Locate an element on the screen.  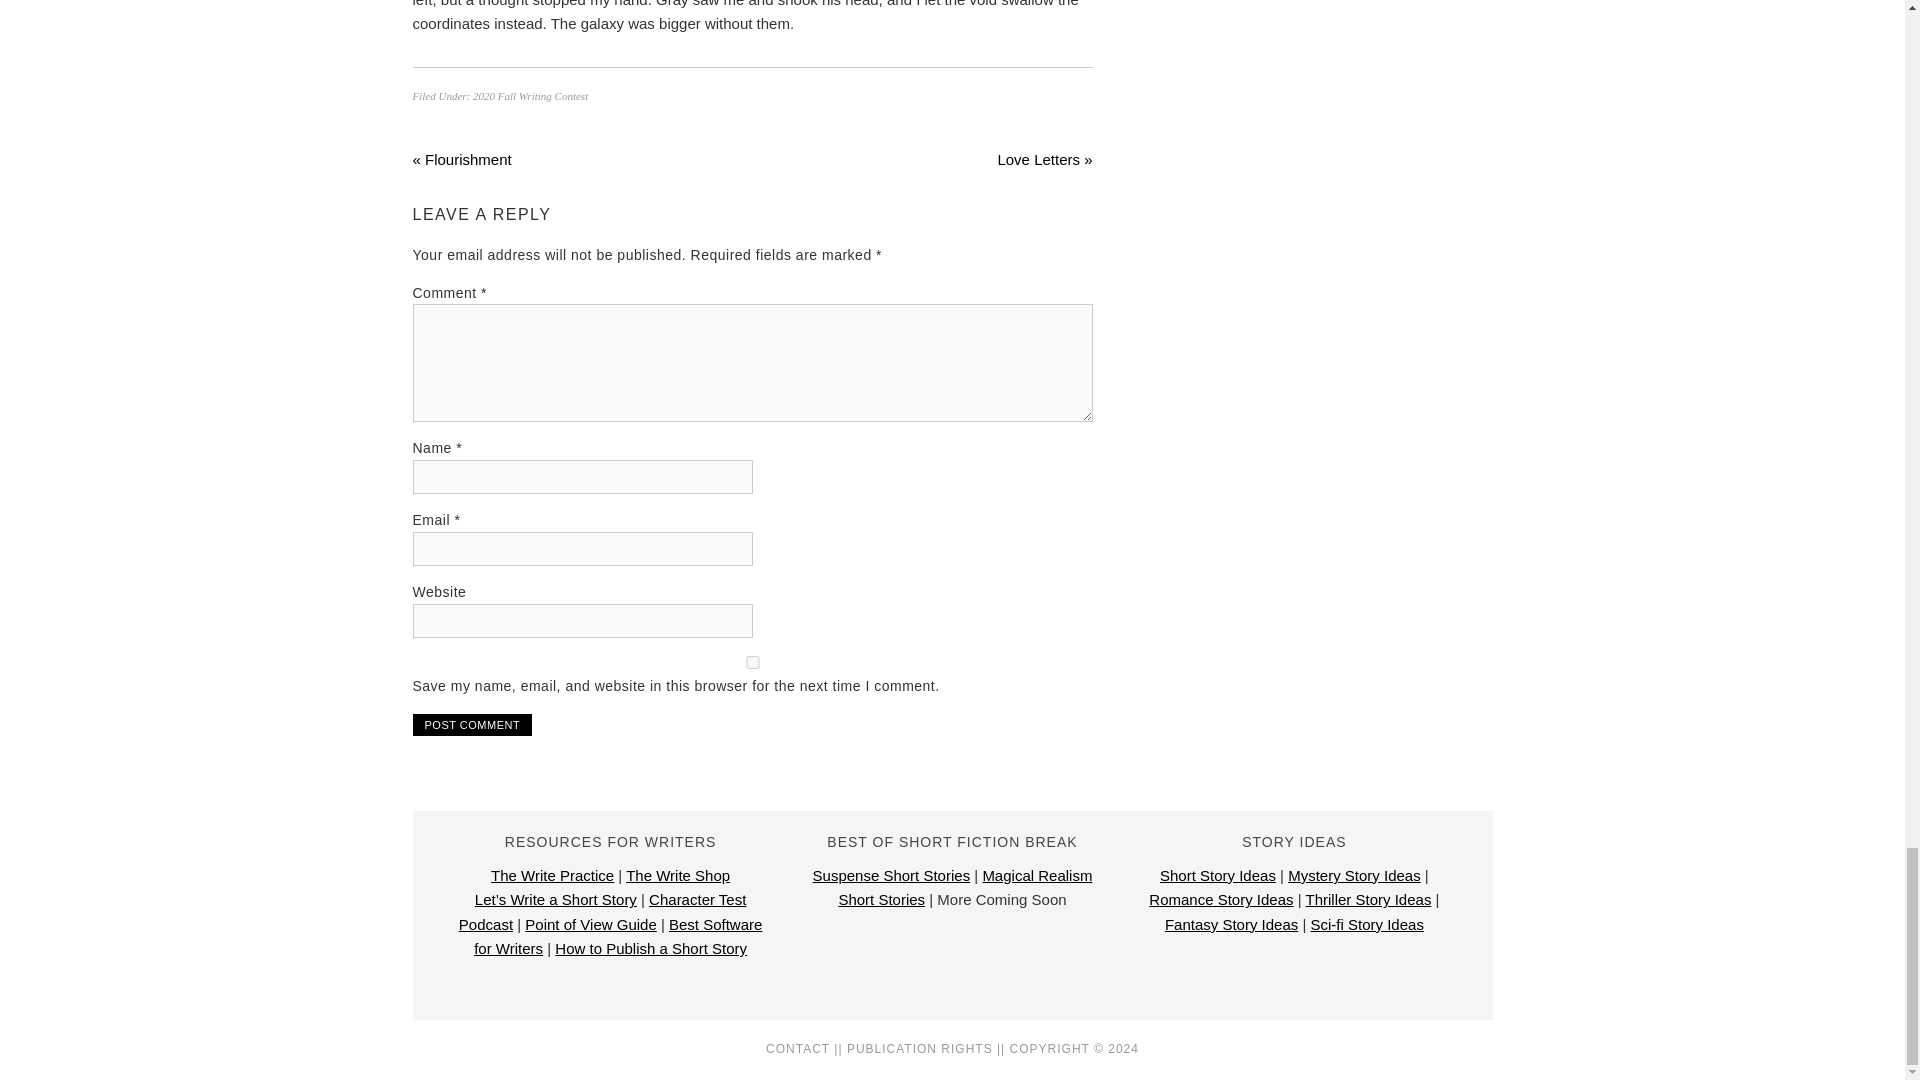
Post Comment is located at coordinates (472, 724).